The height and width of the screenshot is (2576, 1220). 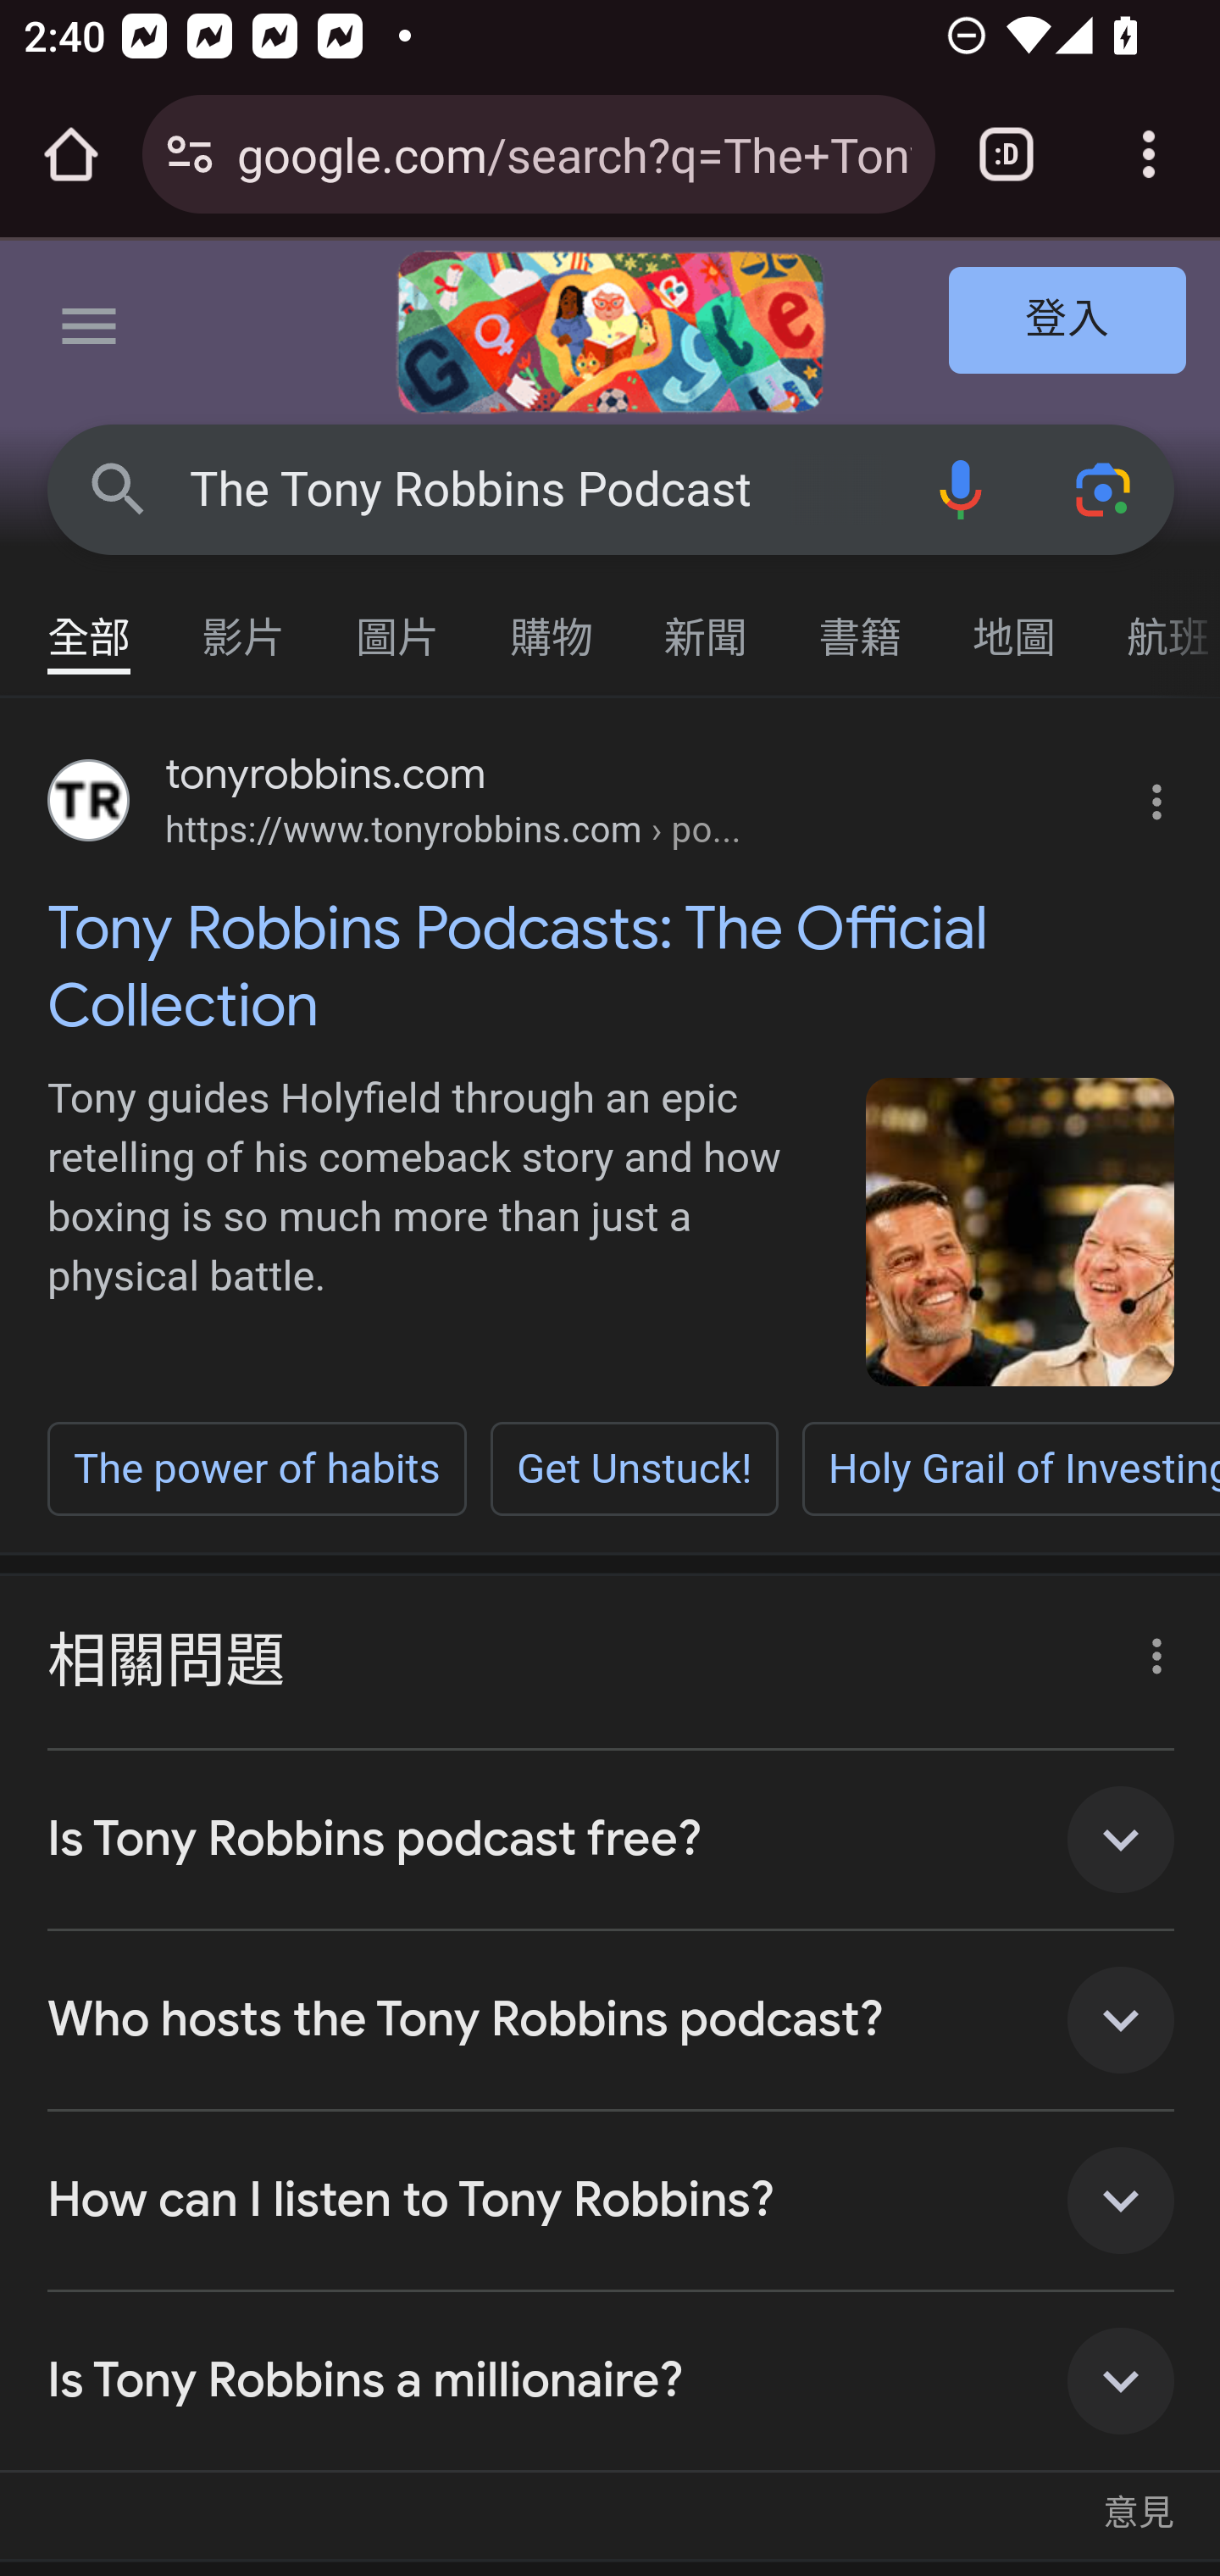 What do you see at coordinates (612, 2201) in the screenshot?
I see `How can I listen to Tony Robbins?` at bounding box center [612, 2201].